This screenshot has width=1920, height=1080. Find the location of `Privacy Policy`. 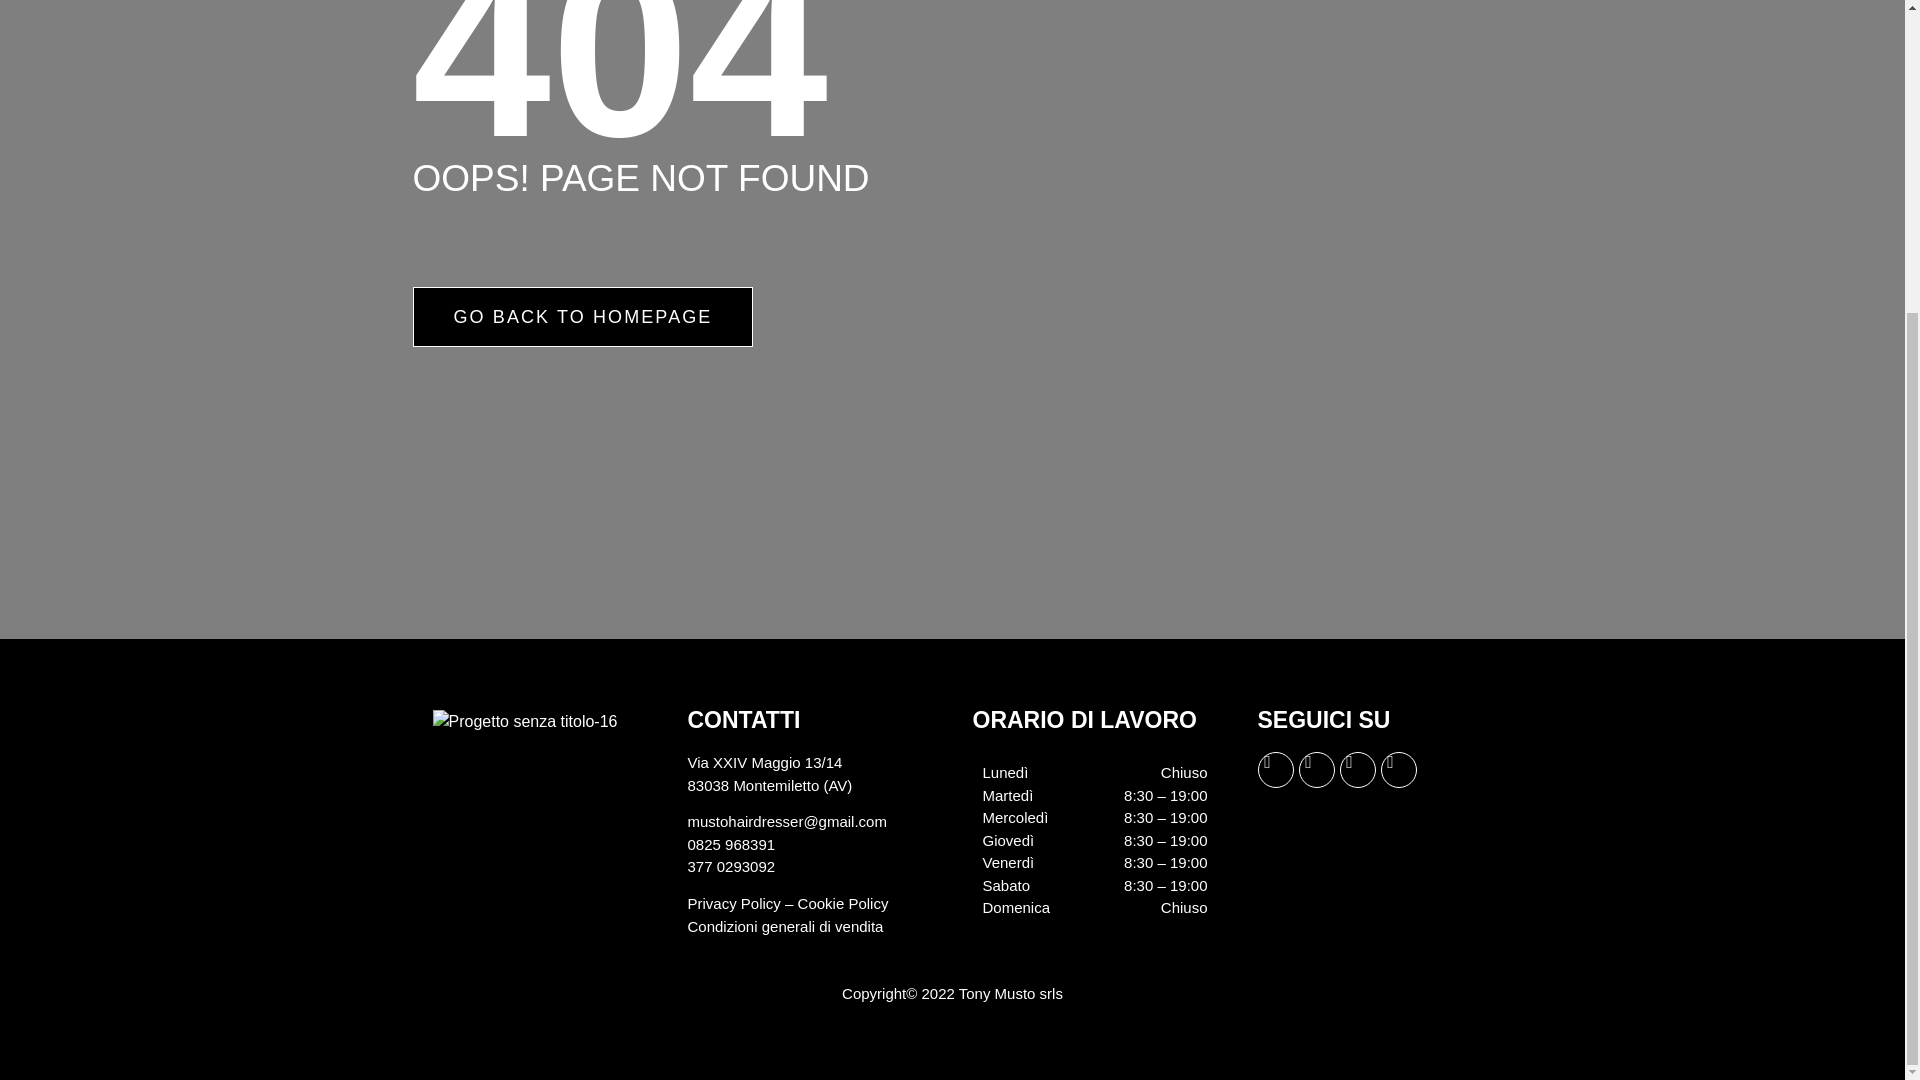

Privacy Policy is located at coordinates (734, 903).